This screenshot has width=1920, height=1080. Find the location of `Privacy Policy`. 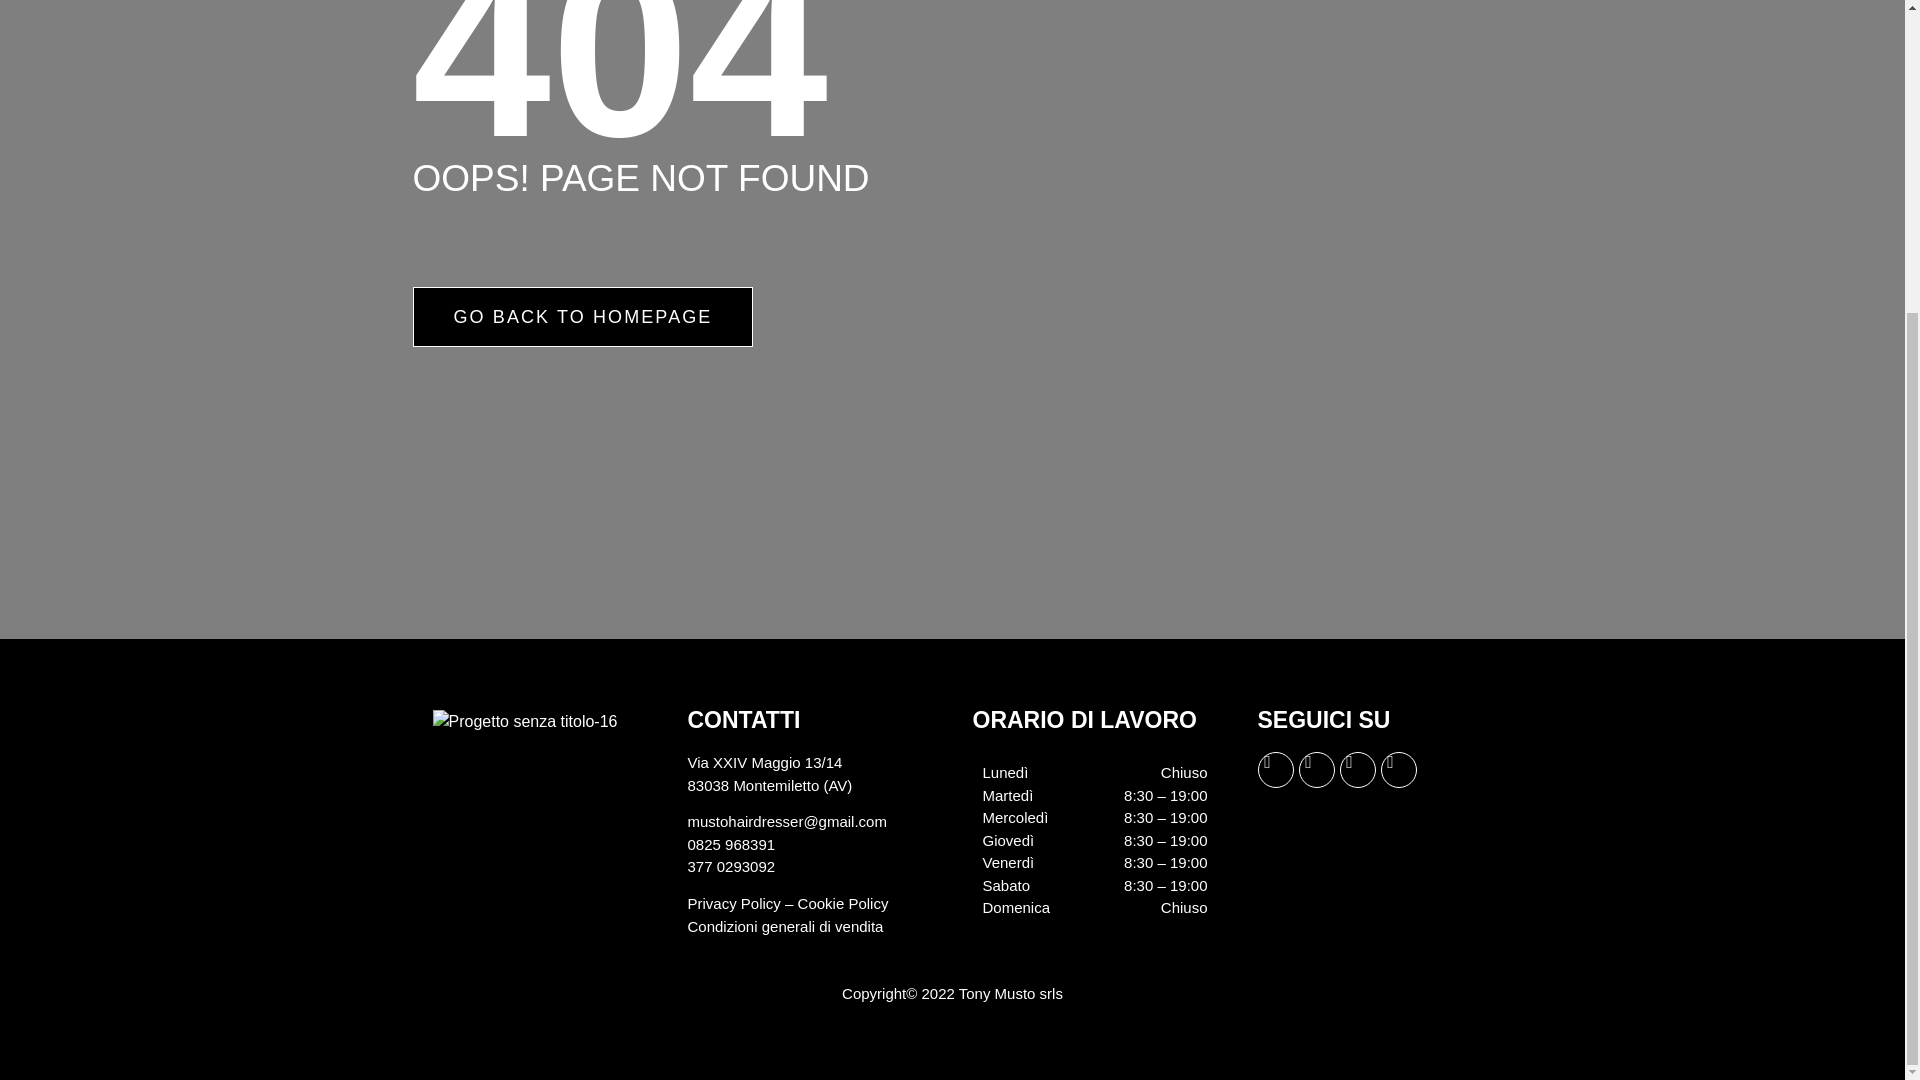

Privacy Policy is located at coordinates (734, 903).